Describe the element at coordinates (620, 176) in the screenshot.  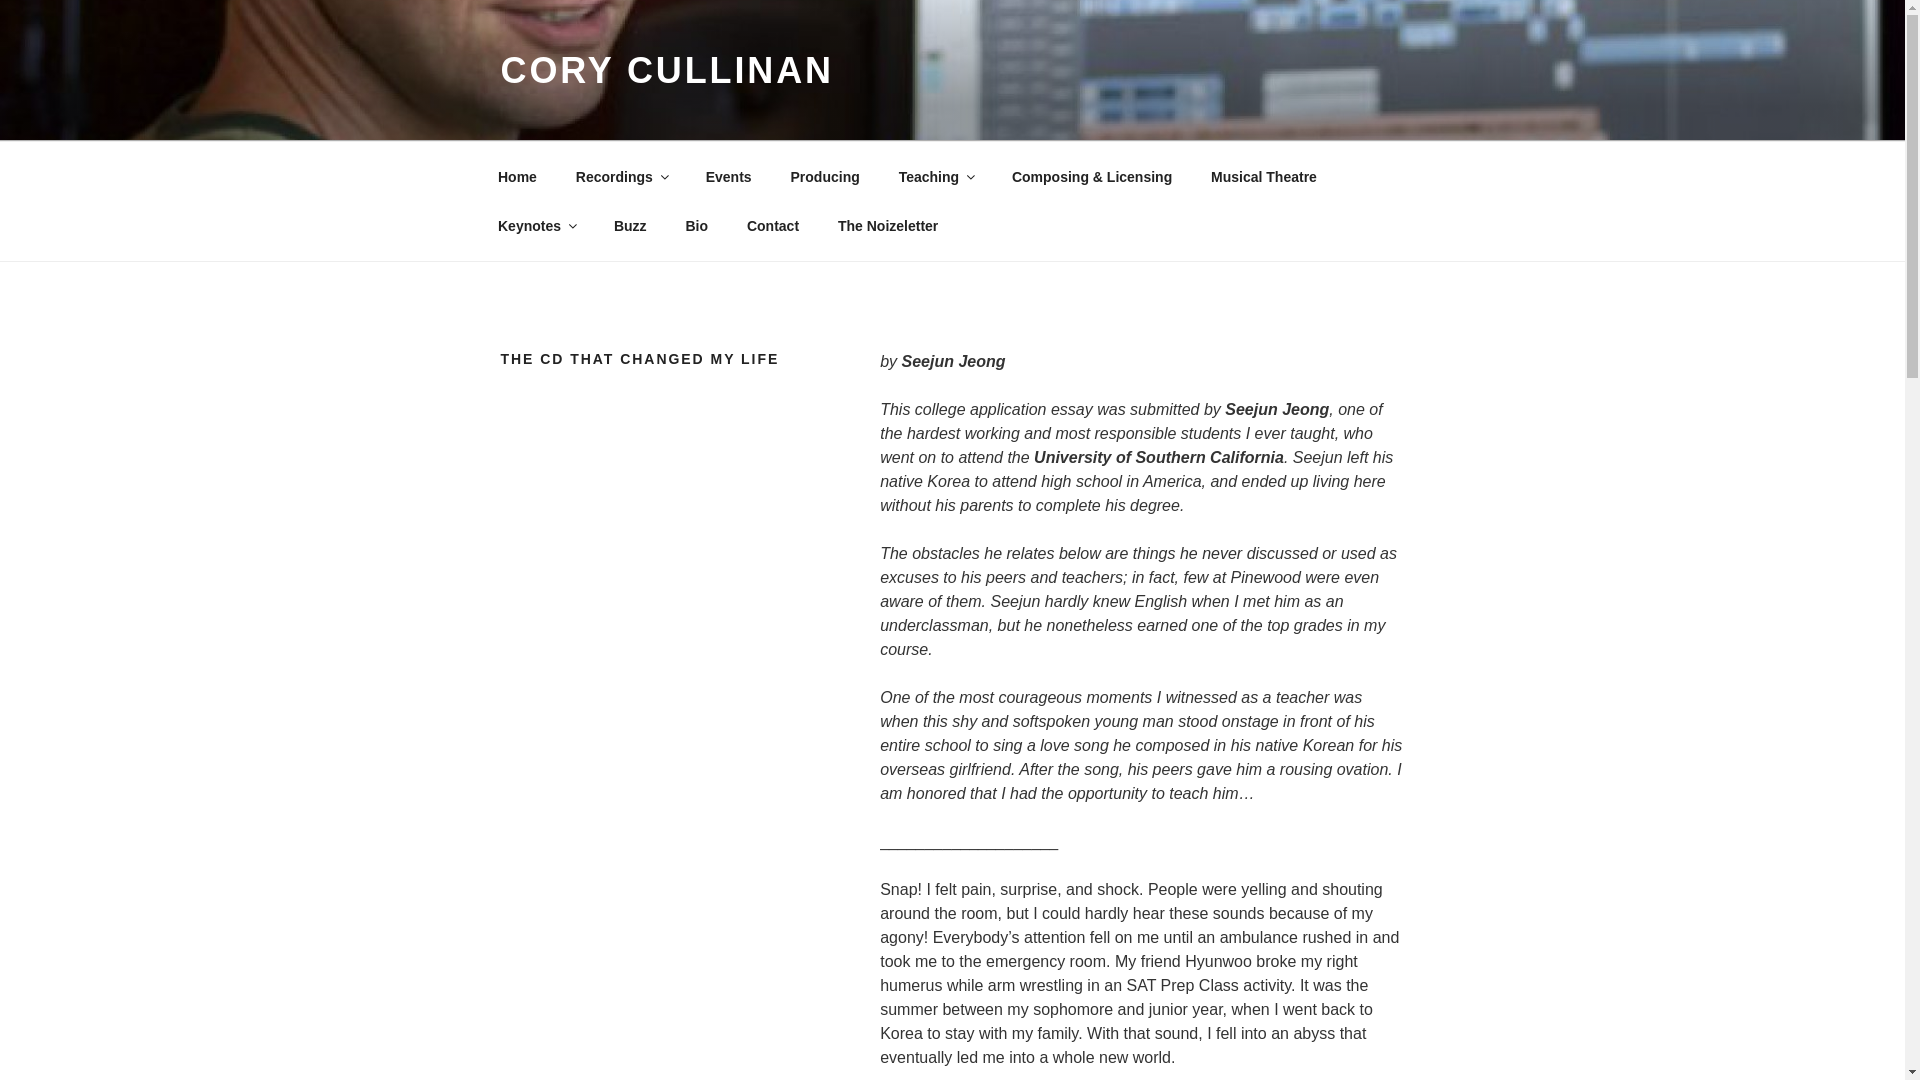
I see `Recordings` at that location.